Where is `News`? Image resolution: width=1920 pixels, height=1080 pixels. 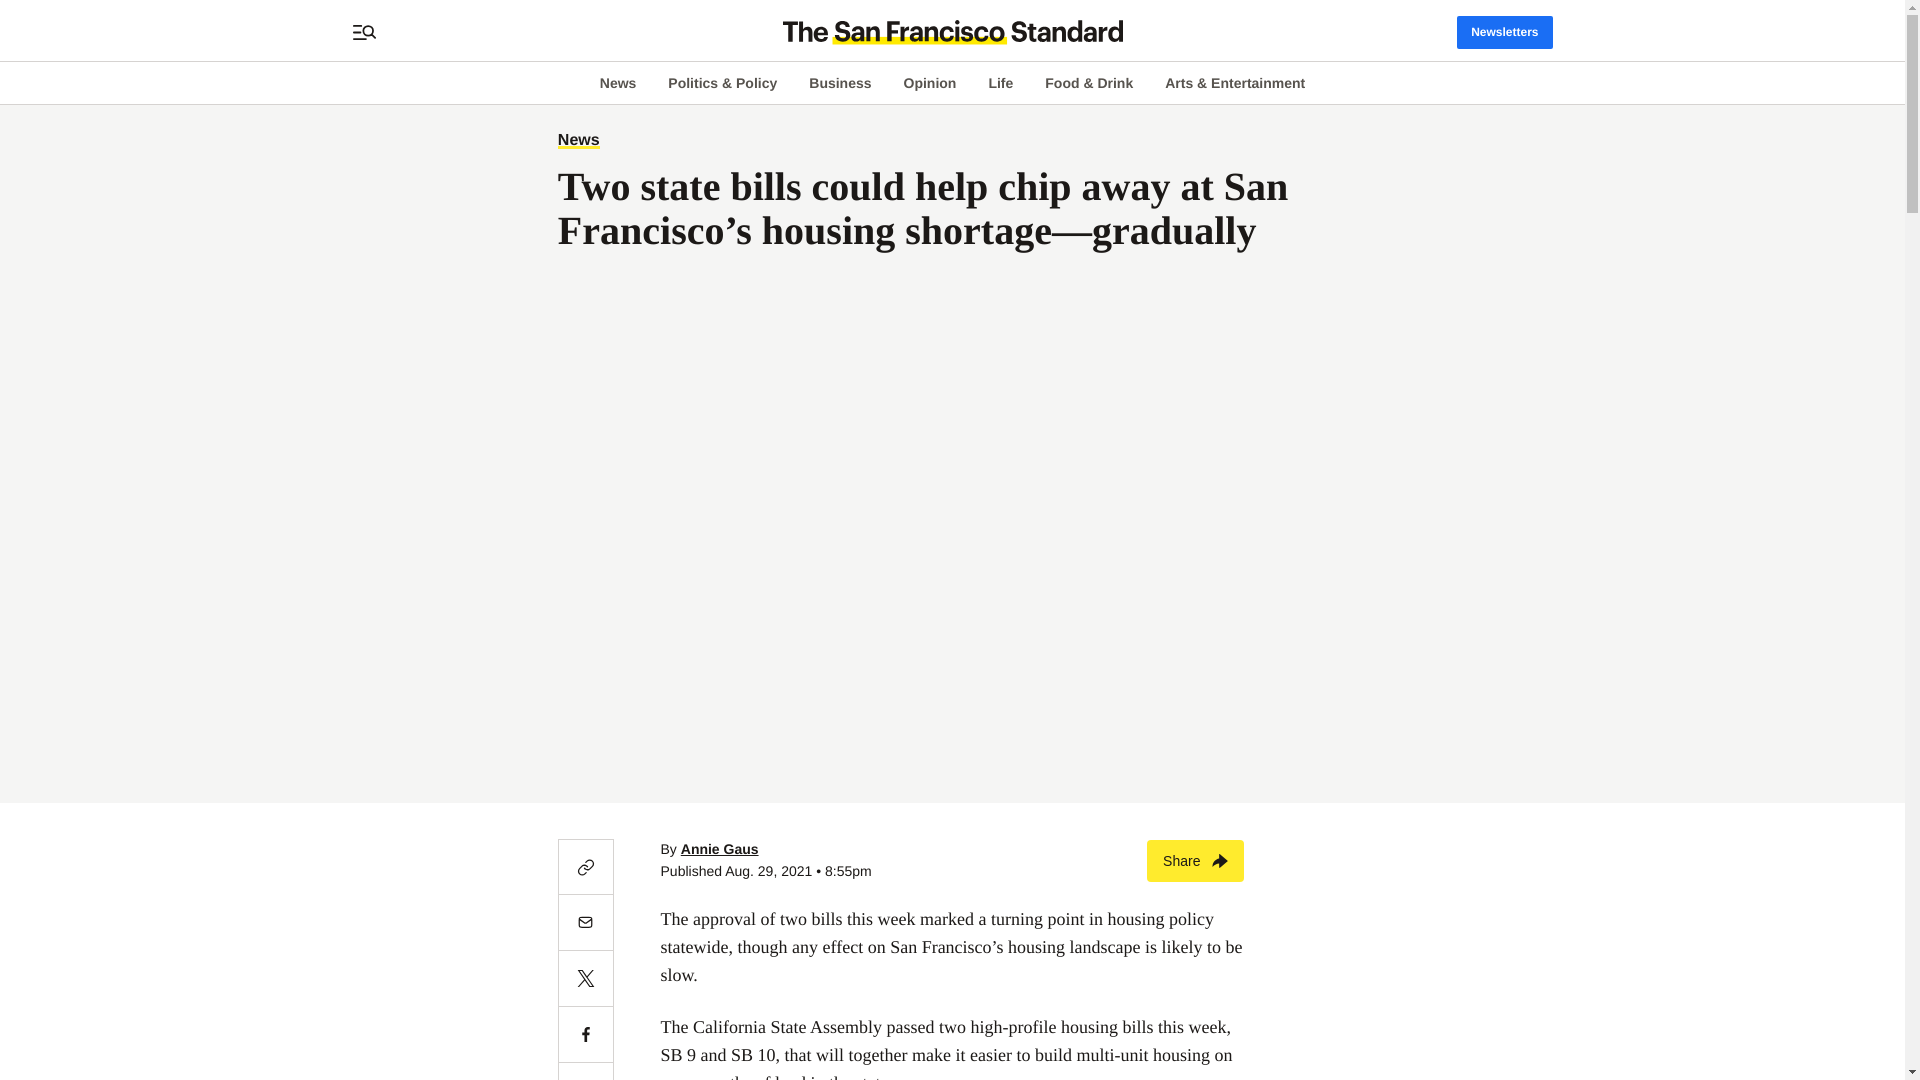 News is located at coordinates (618, 82).